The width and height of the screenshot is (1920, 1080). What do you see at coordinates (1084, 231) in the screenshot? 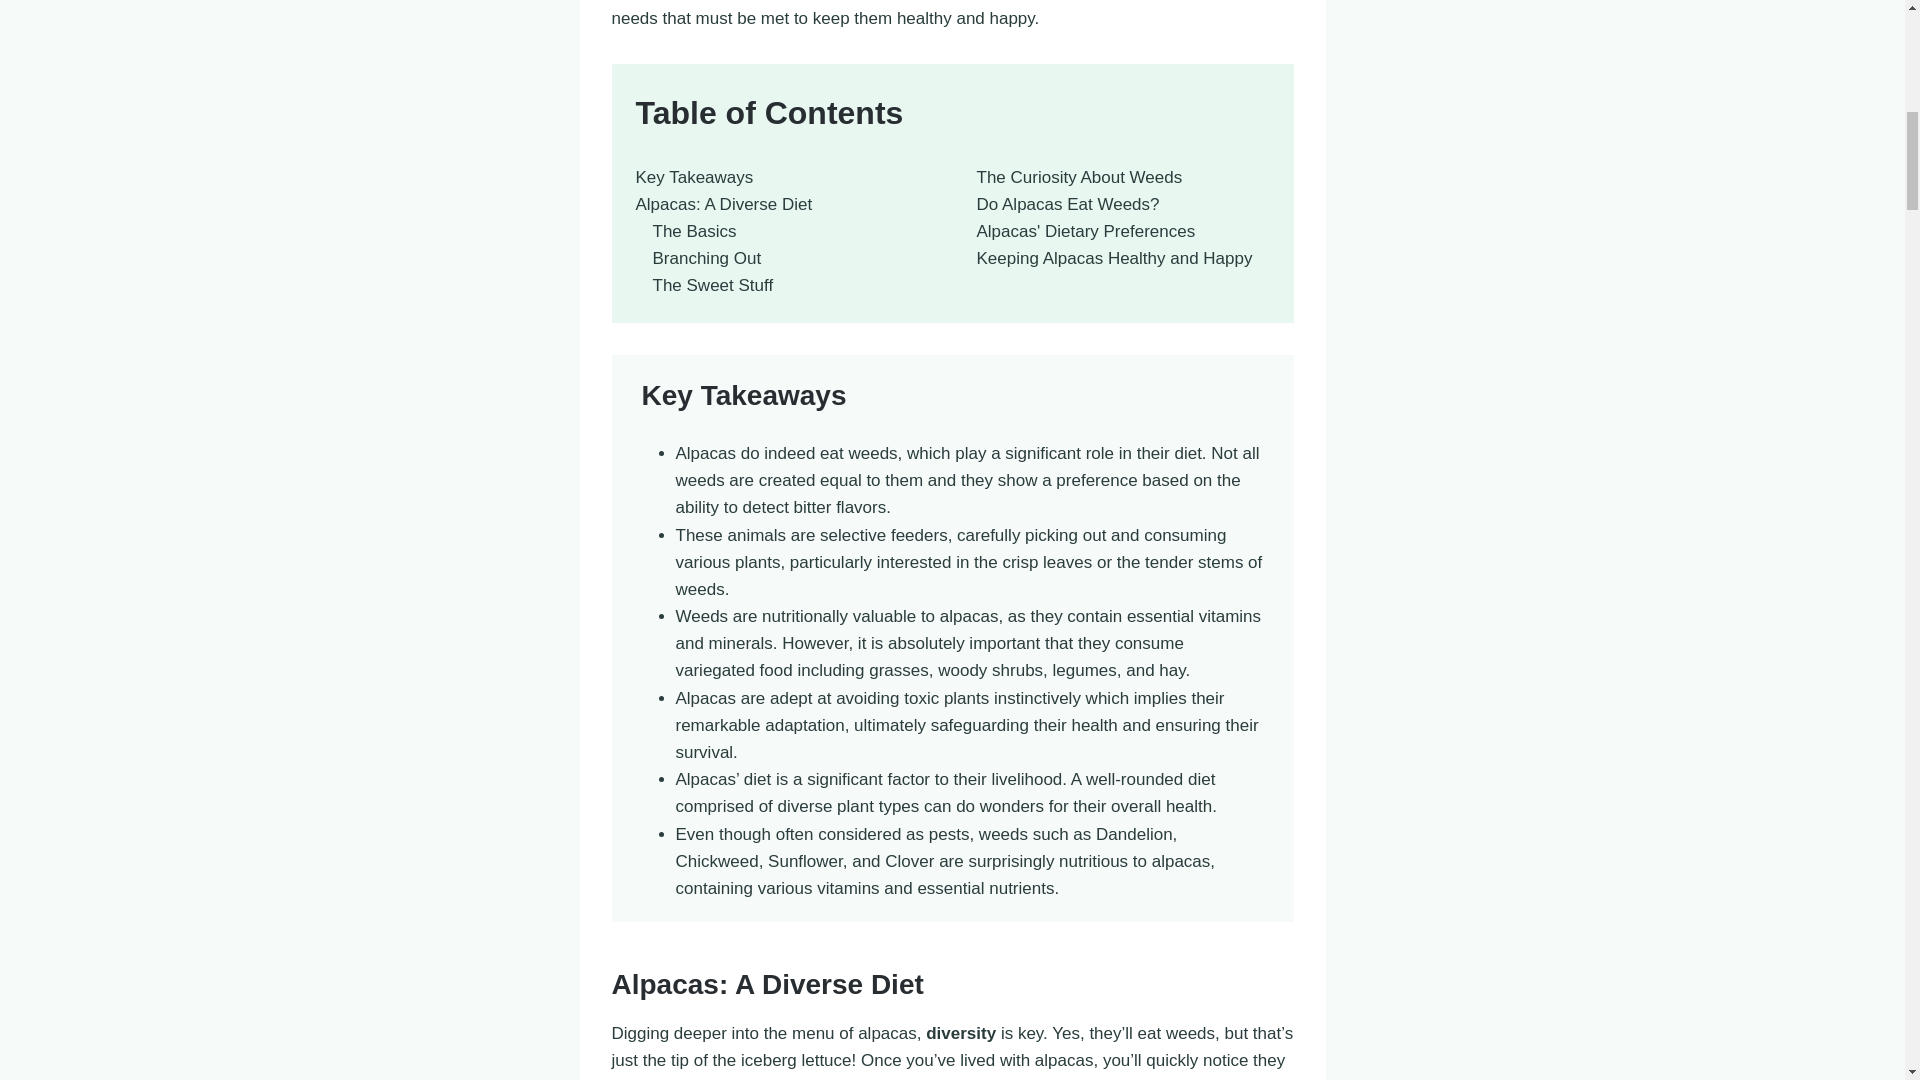
I see `Alpacas' Dietary Preferences` at bounding box center [1084, 231].